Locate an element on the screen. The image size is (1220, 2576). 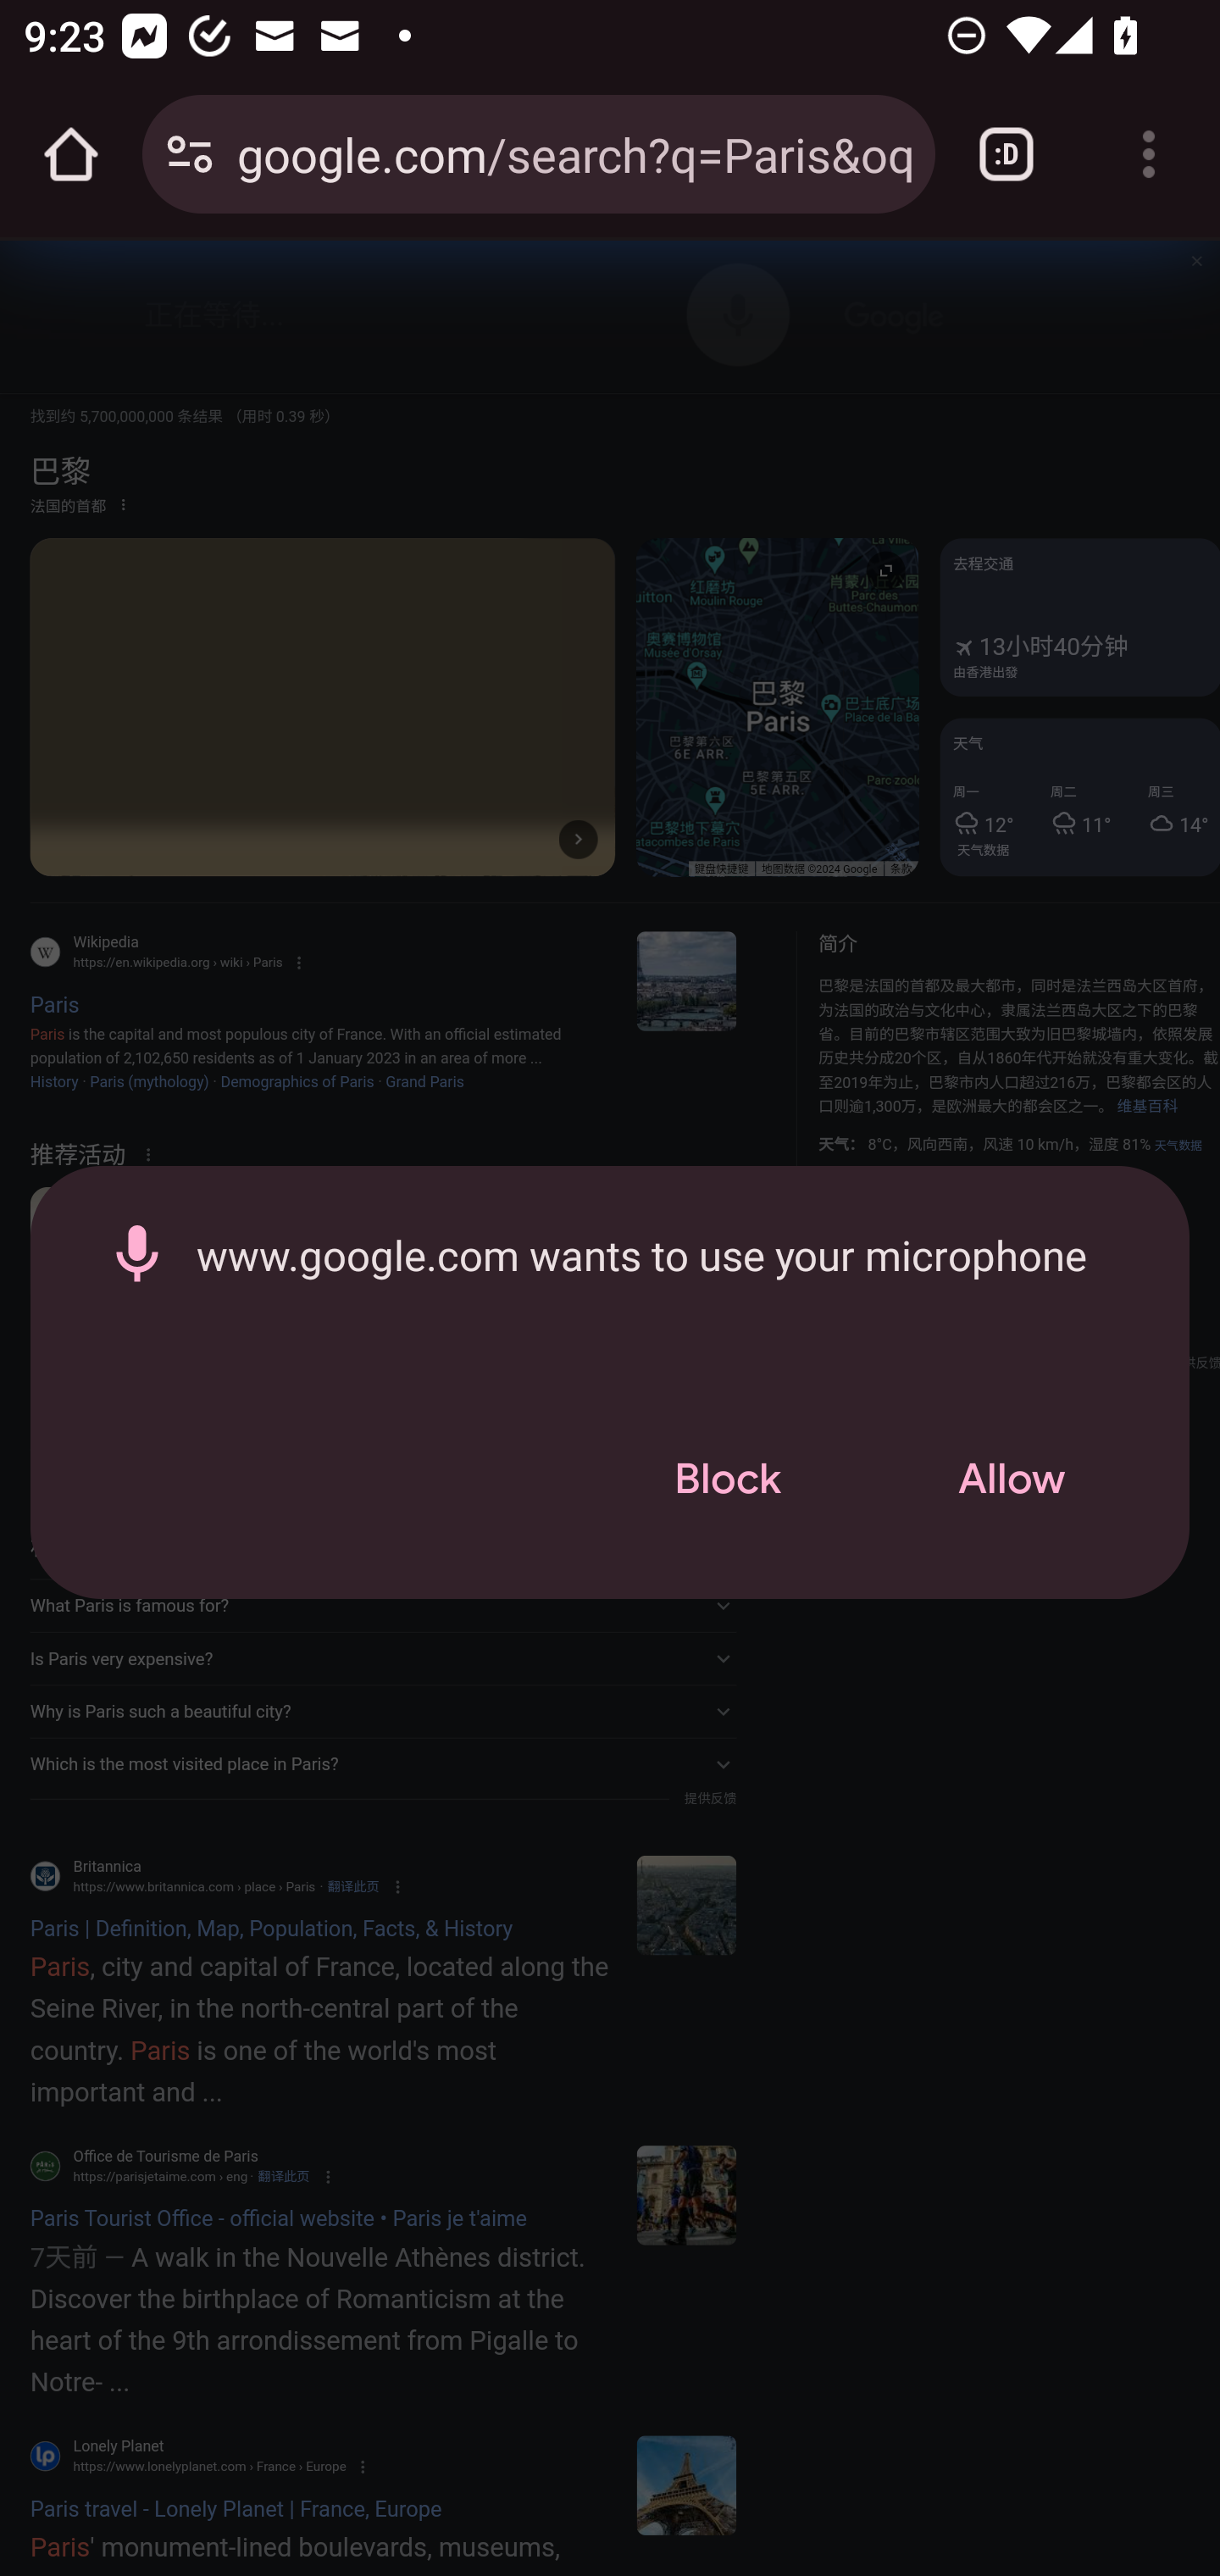
Open the home page is located at coordinates (71, 154).